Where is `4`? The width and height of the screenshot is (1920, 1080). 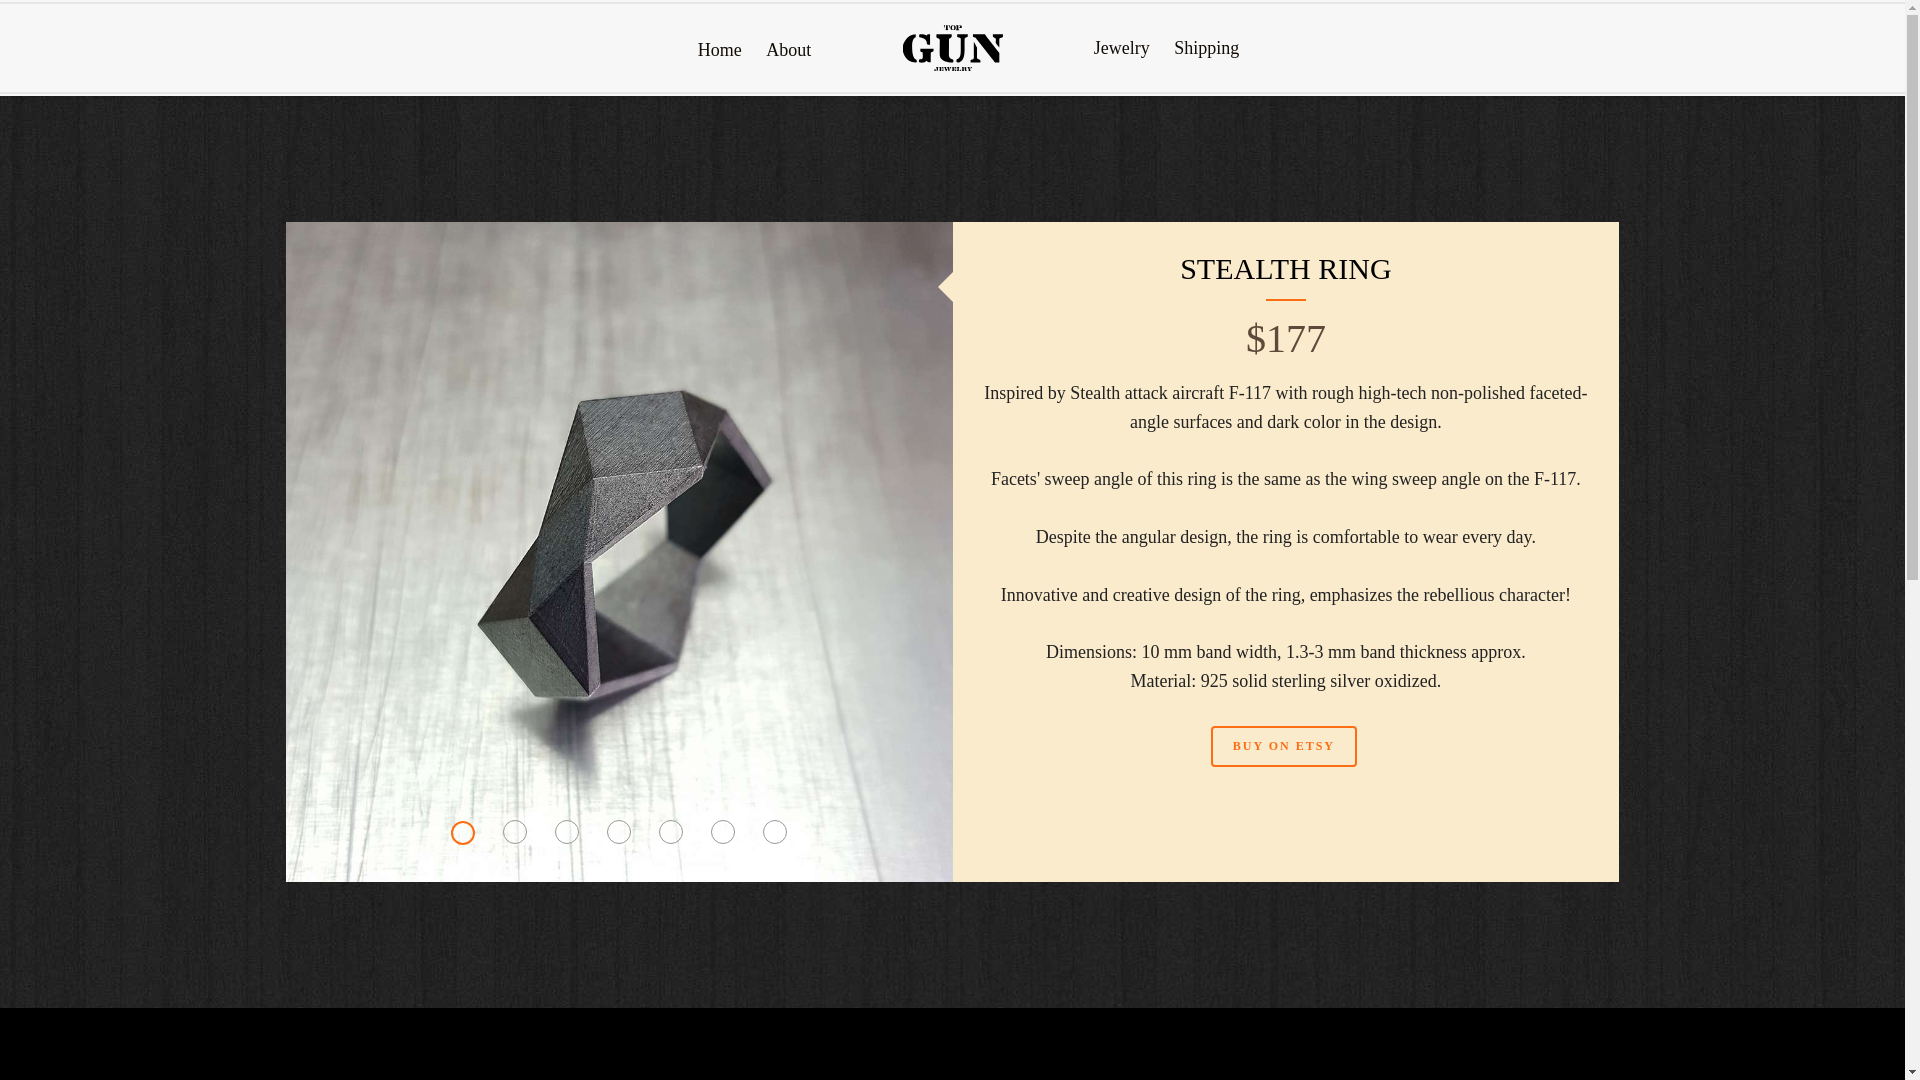 4 is located at coordinates (618, 831).